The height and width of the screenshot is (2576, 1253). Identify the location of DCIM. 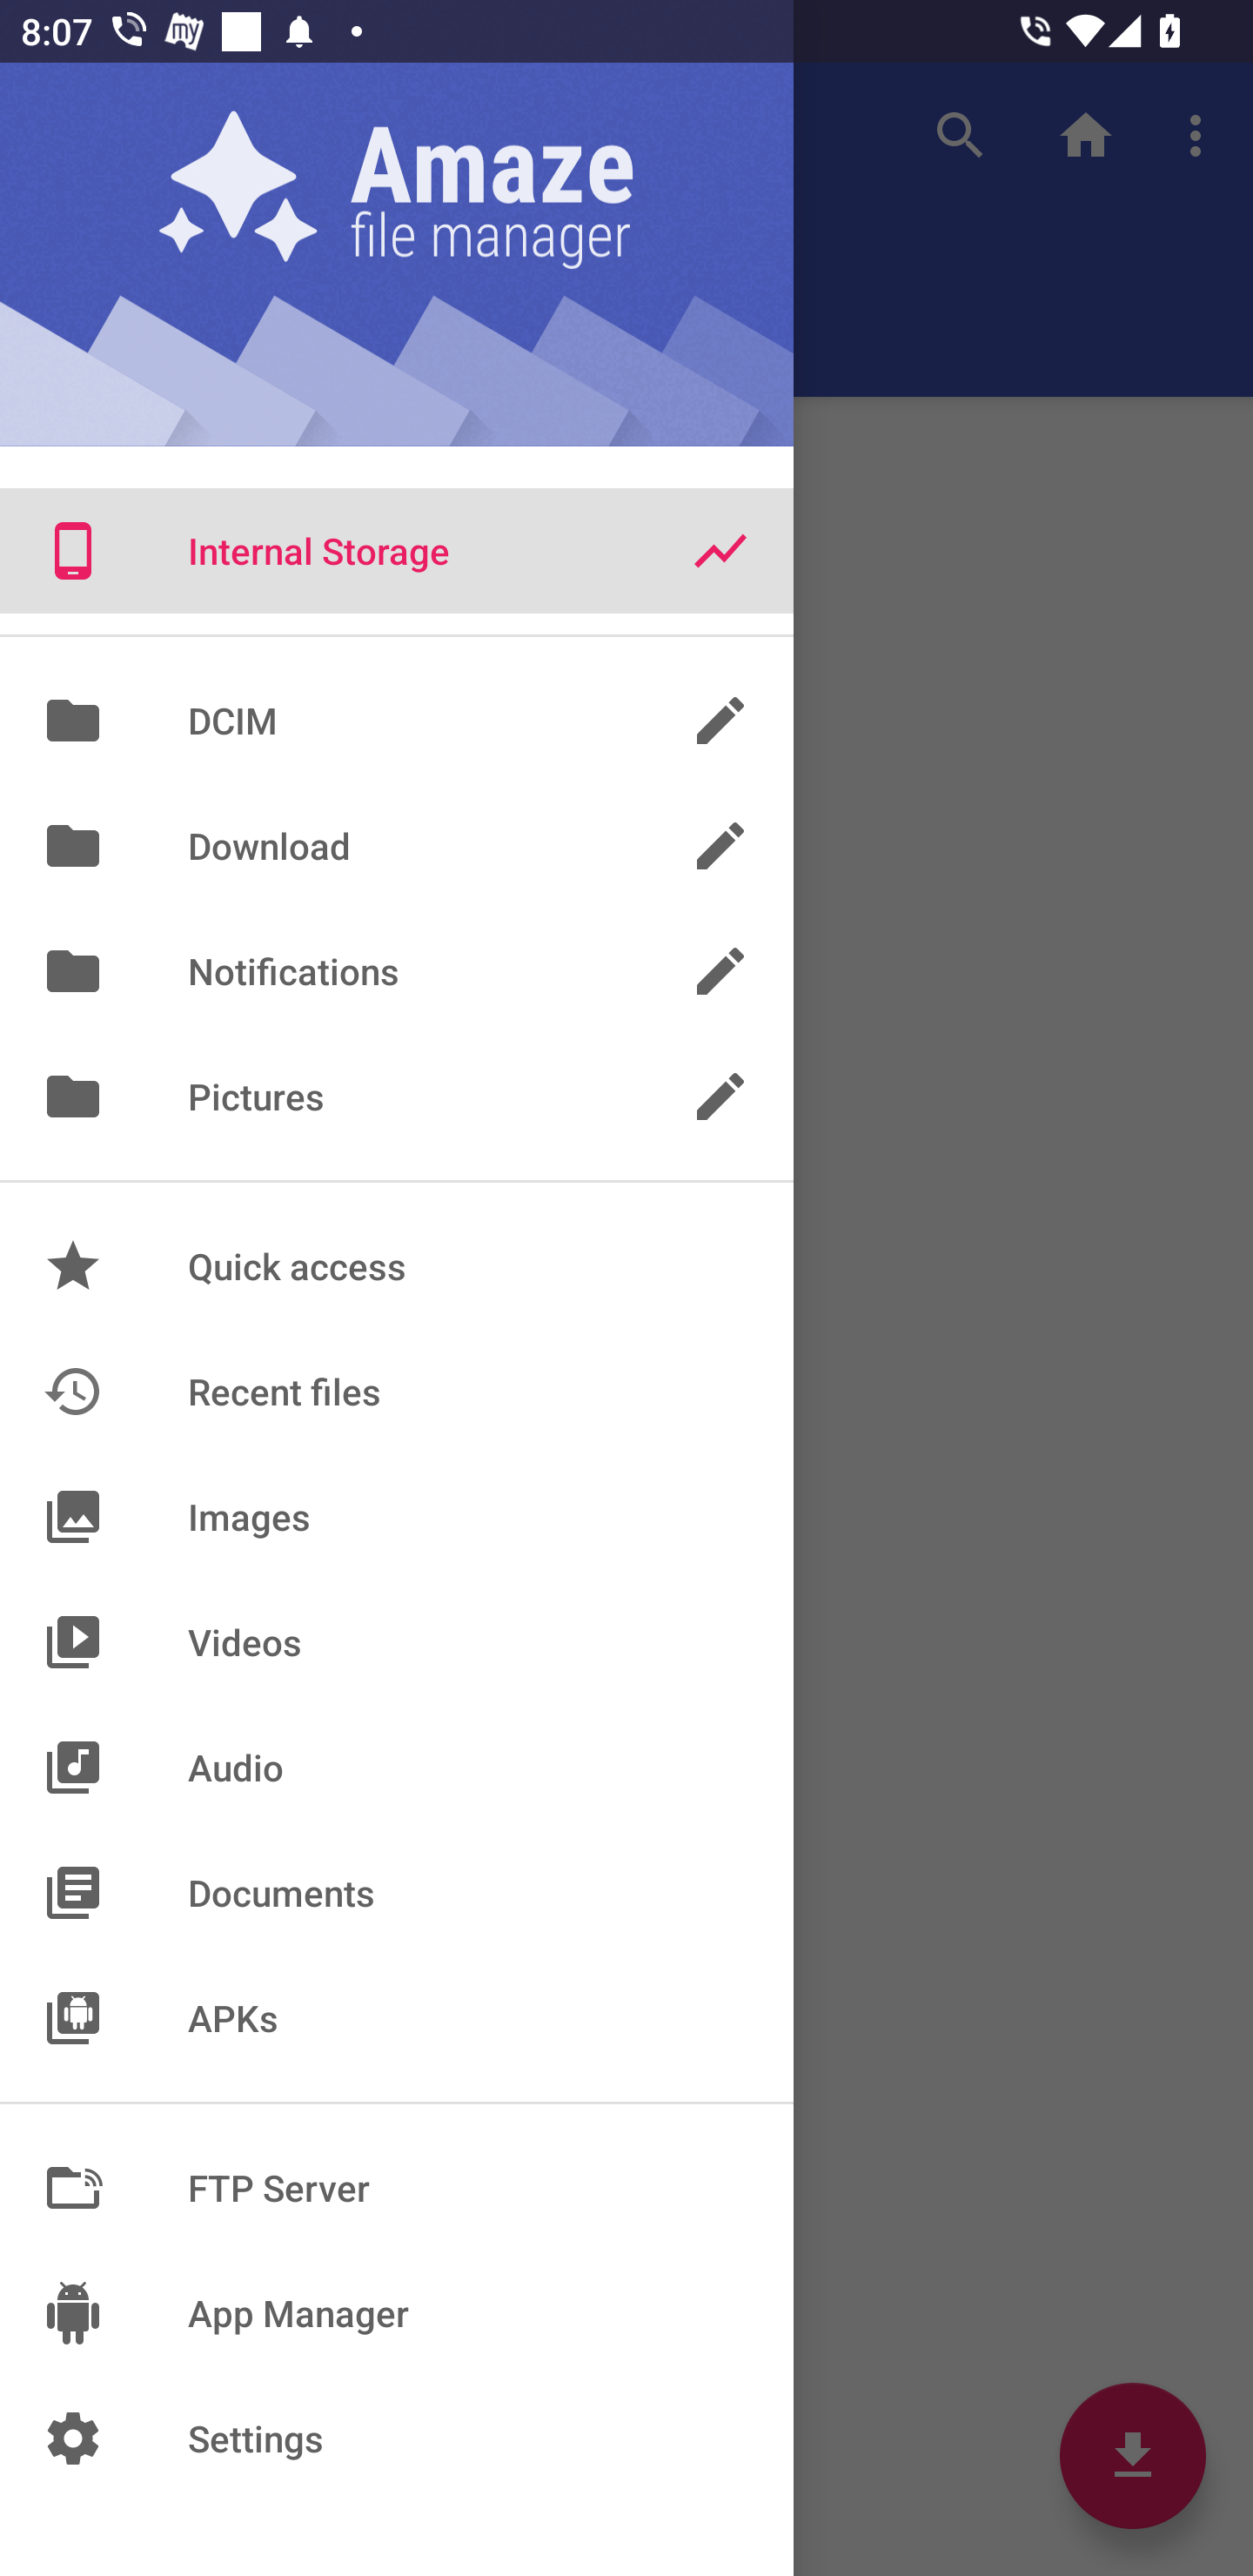
(397, 719).